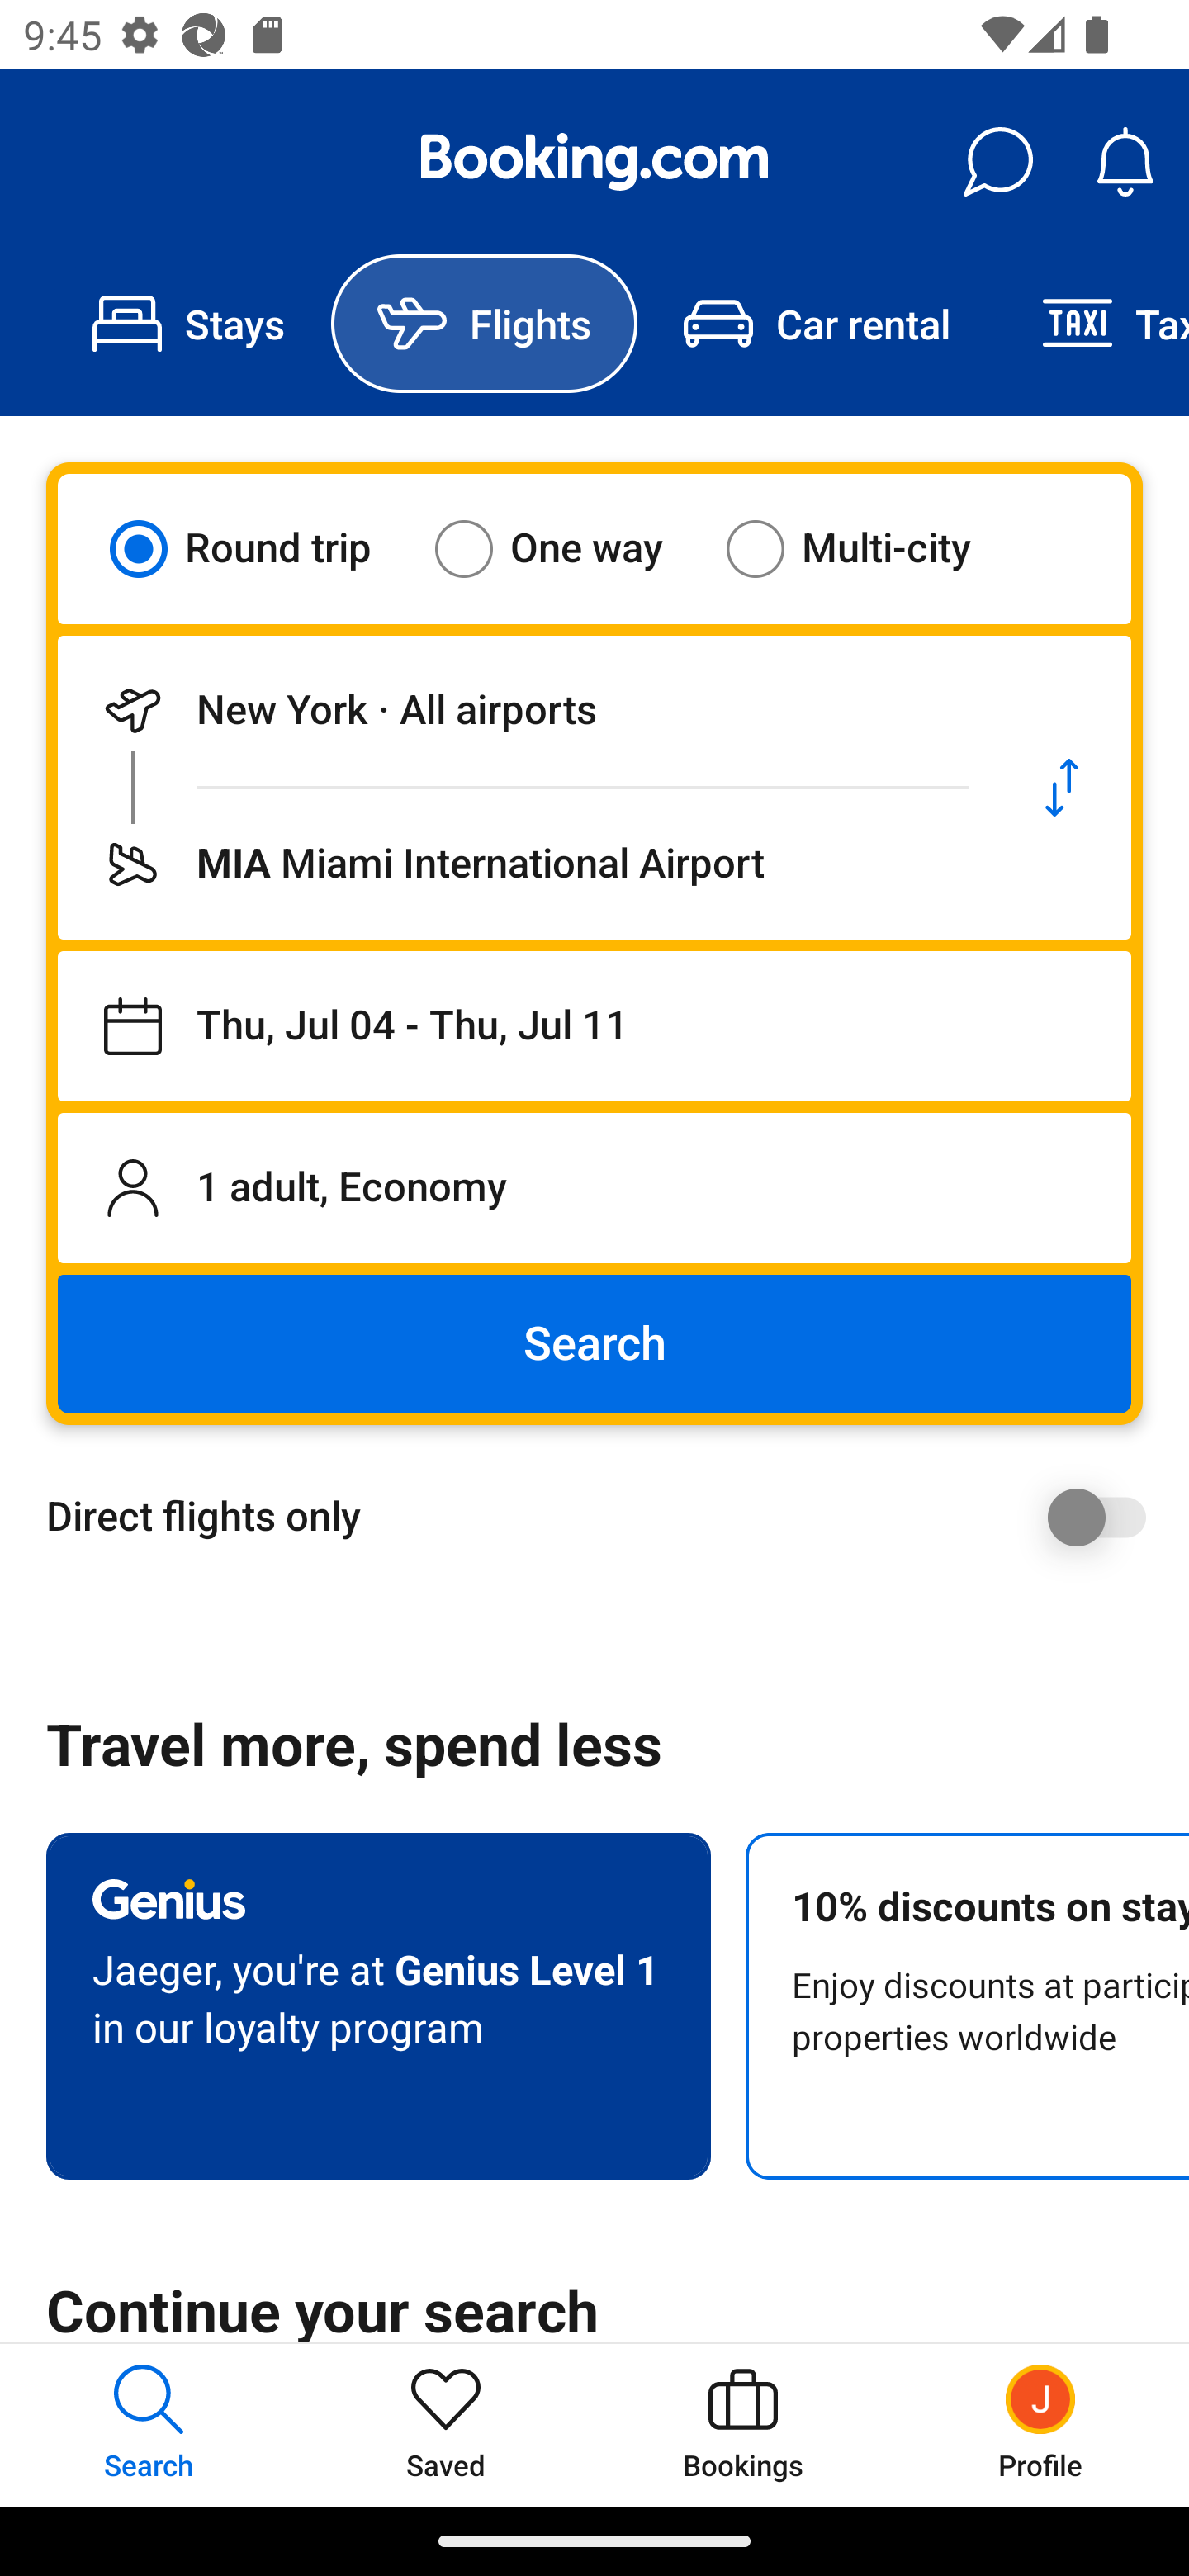 Image resolution: width=1189 pixels, height=2576 pixels. I want to click on Messages, so click(997, 162).